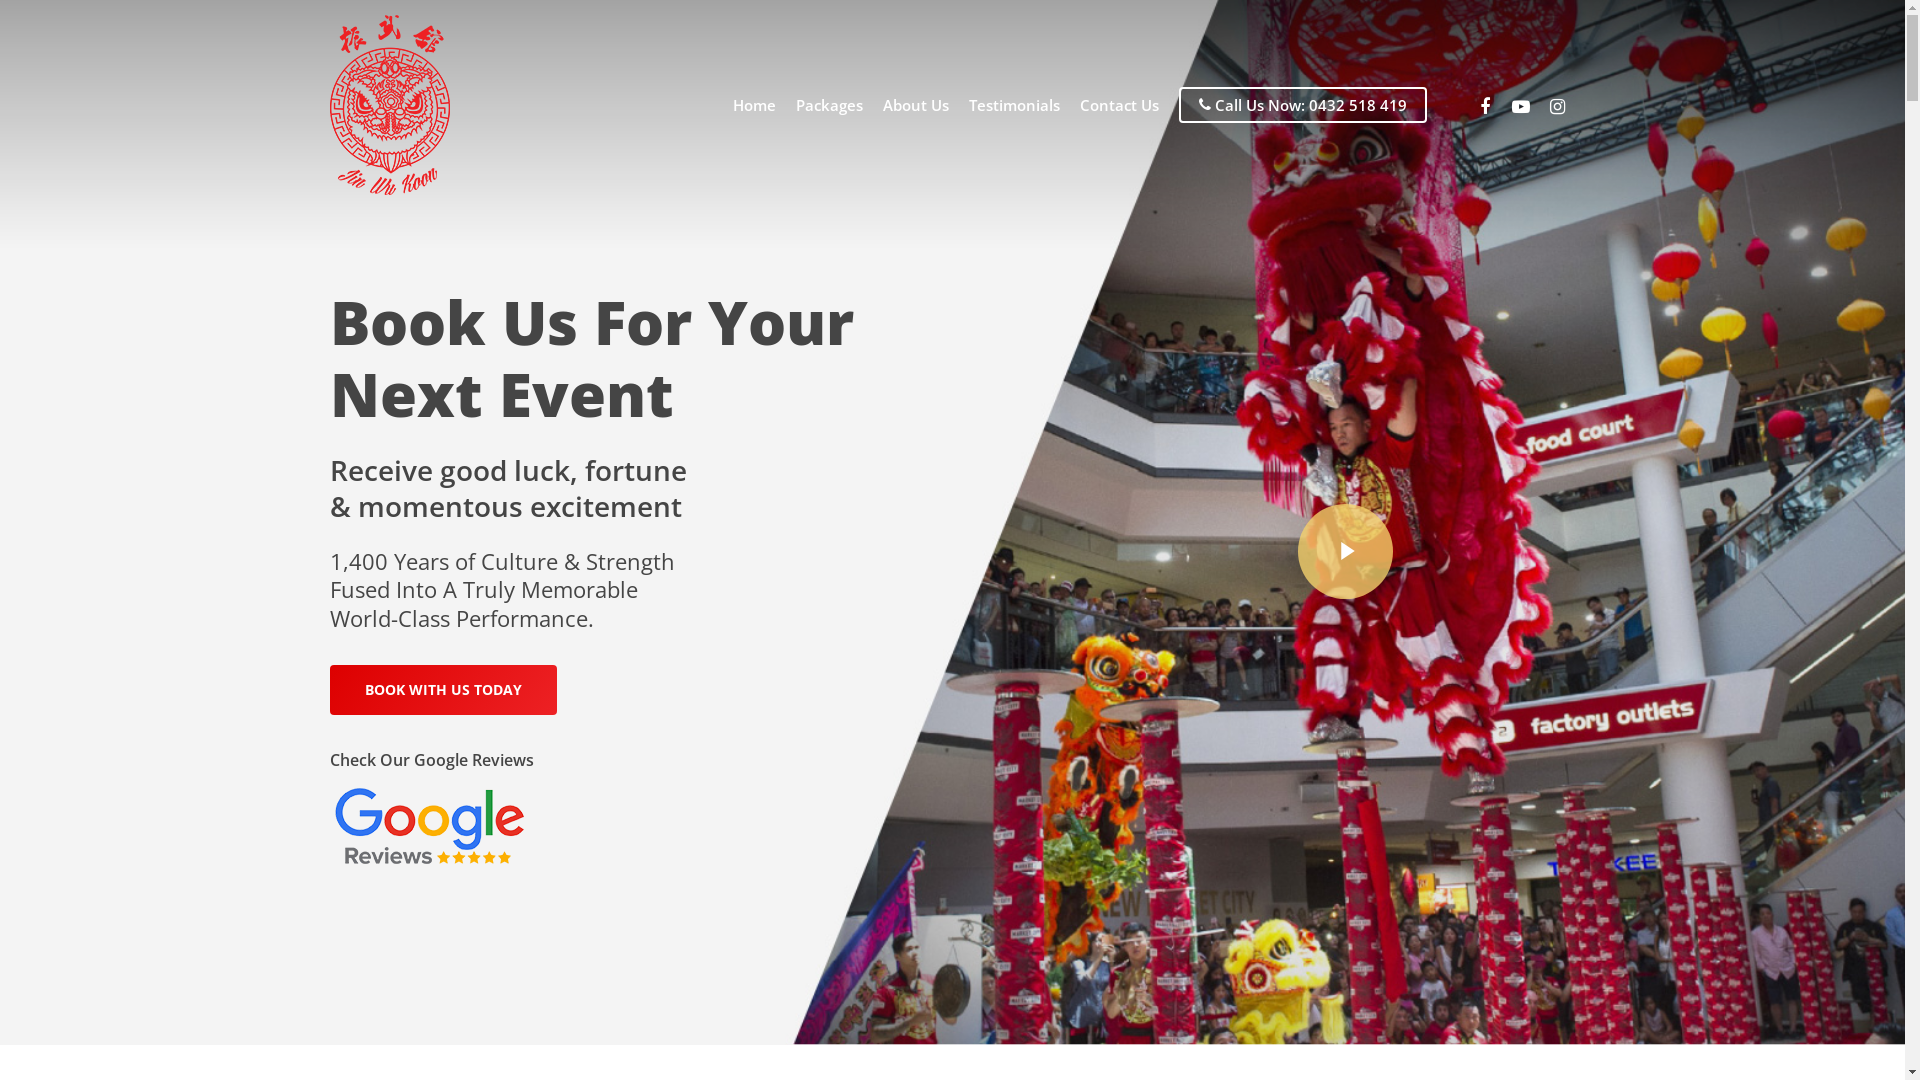 This screenshot has width=1920, height=1080. I want to click on Packages, so click(830, 105).